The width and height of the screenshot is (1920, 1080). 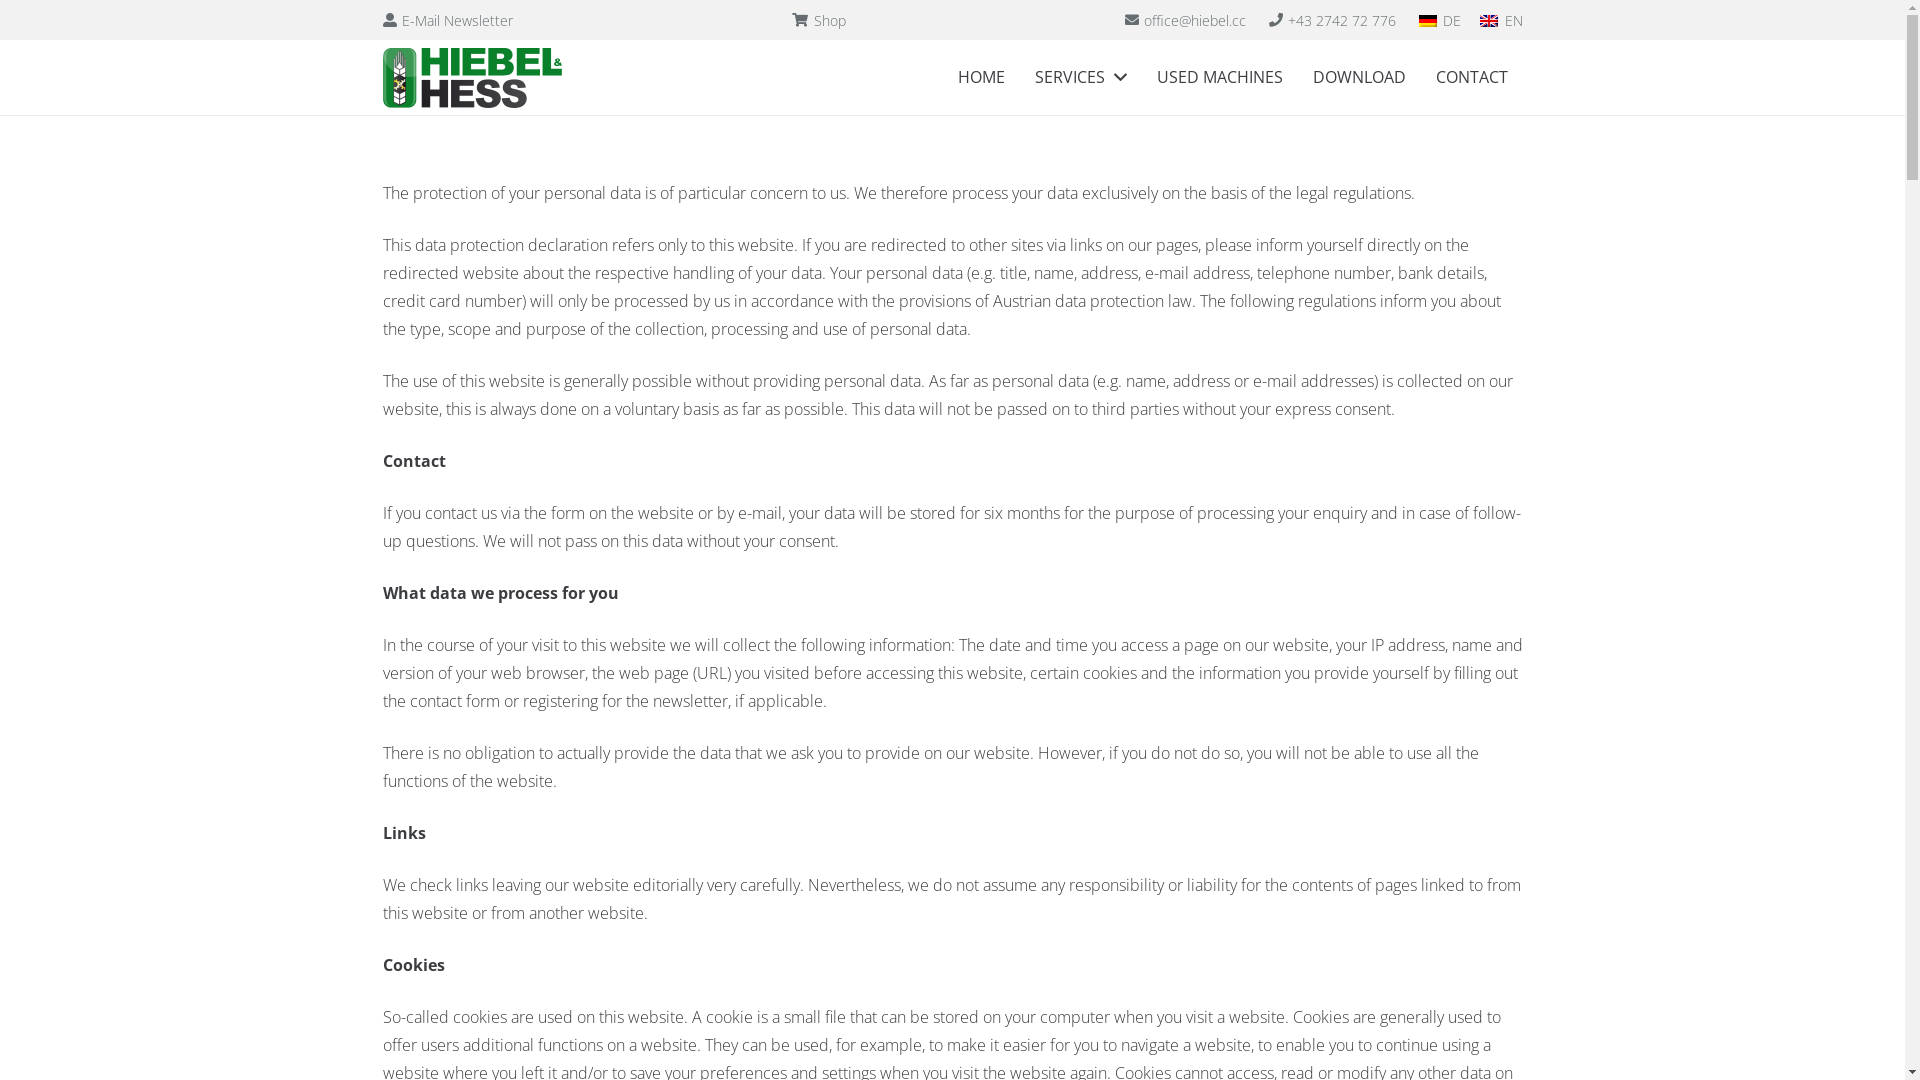 I want to click on DE, so click(x=1440, y=20).